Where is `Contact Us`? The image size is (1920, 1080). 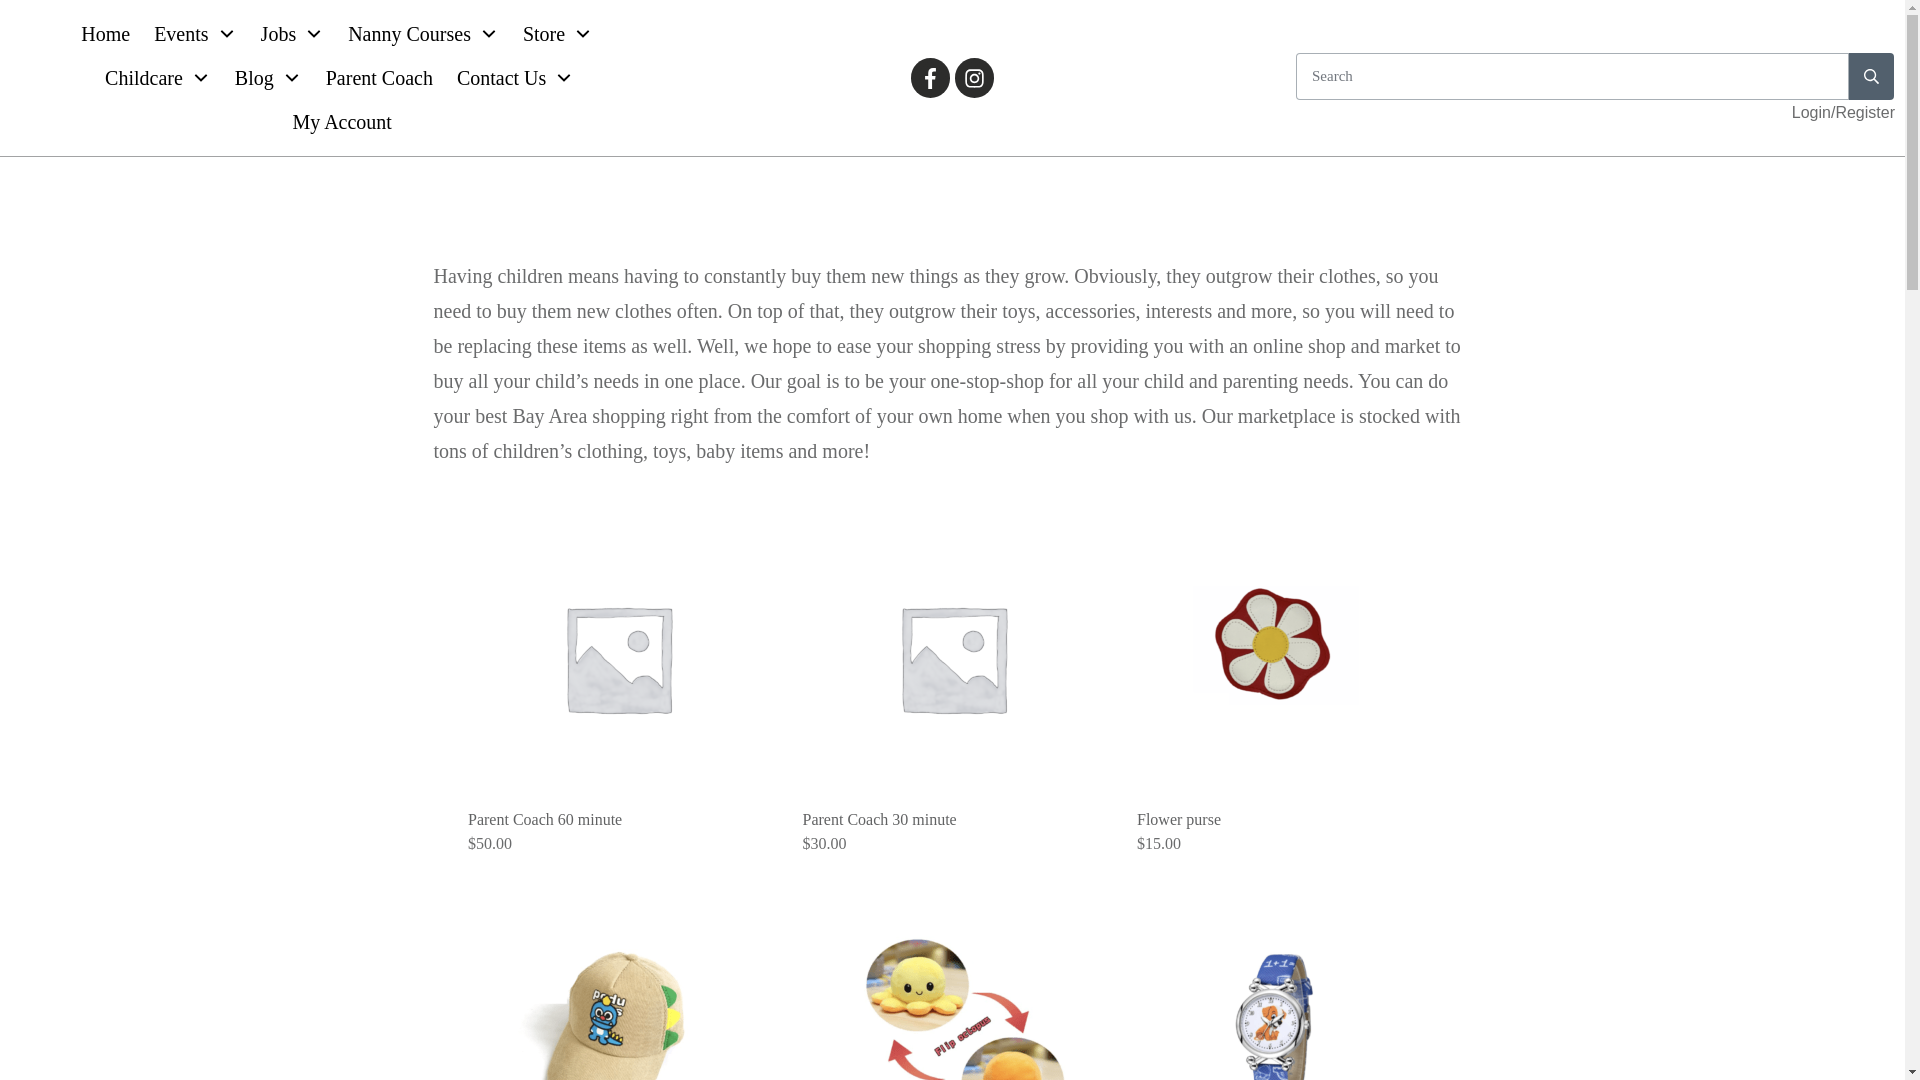 Contact Us is located at coordinates (515, 78).